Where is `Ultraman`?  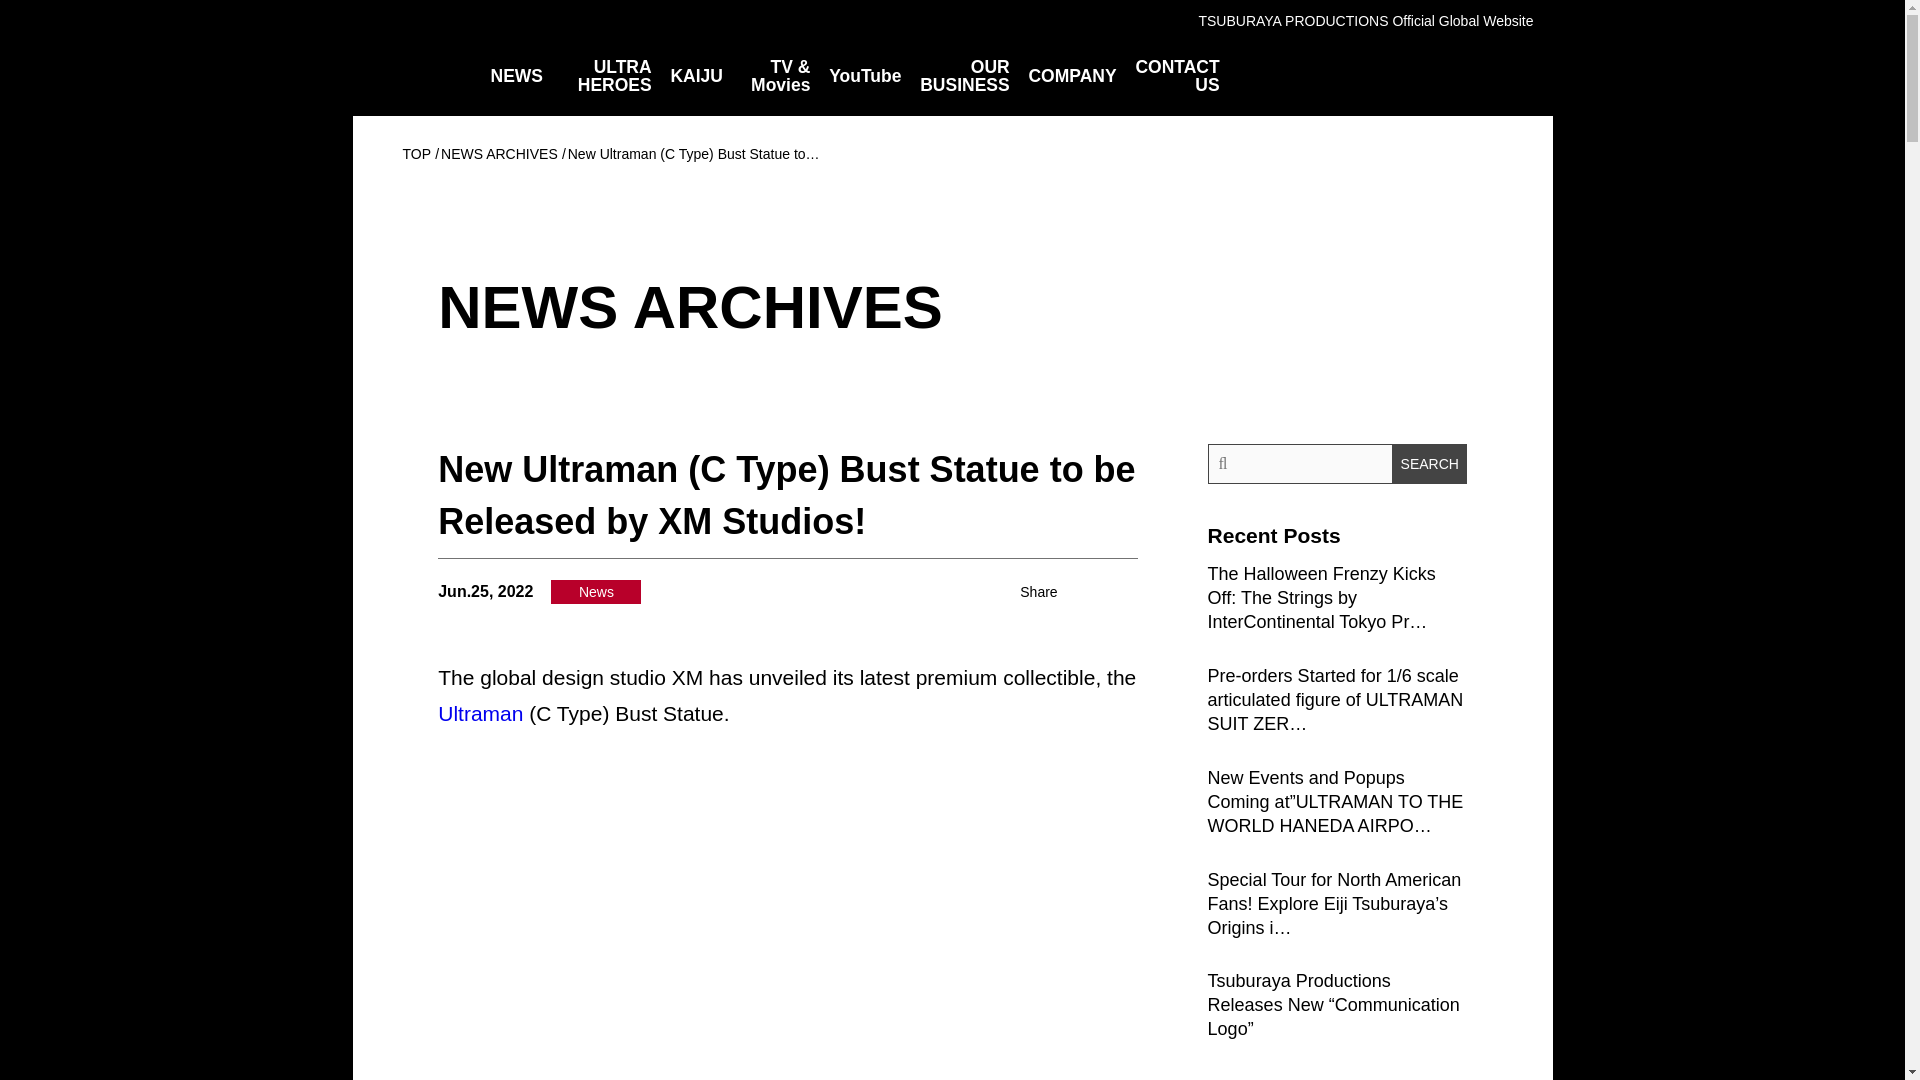
Ultraman is located at coordinates (480, 713).